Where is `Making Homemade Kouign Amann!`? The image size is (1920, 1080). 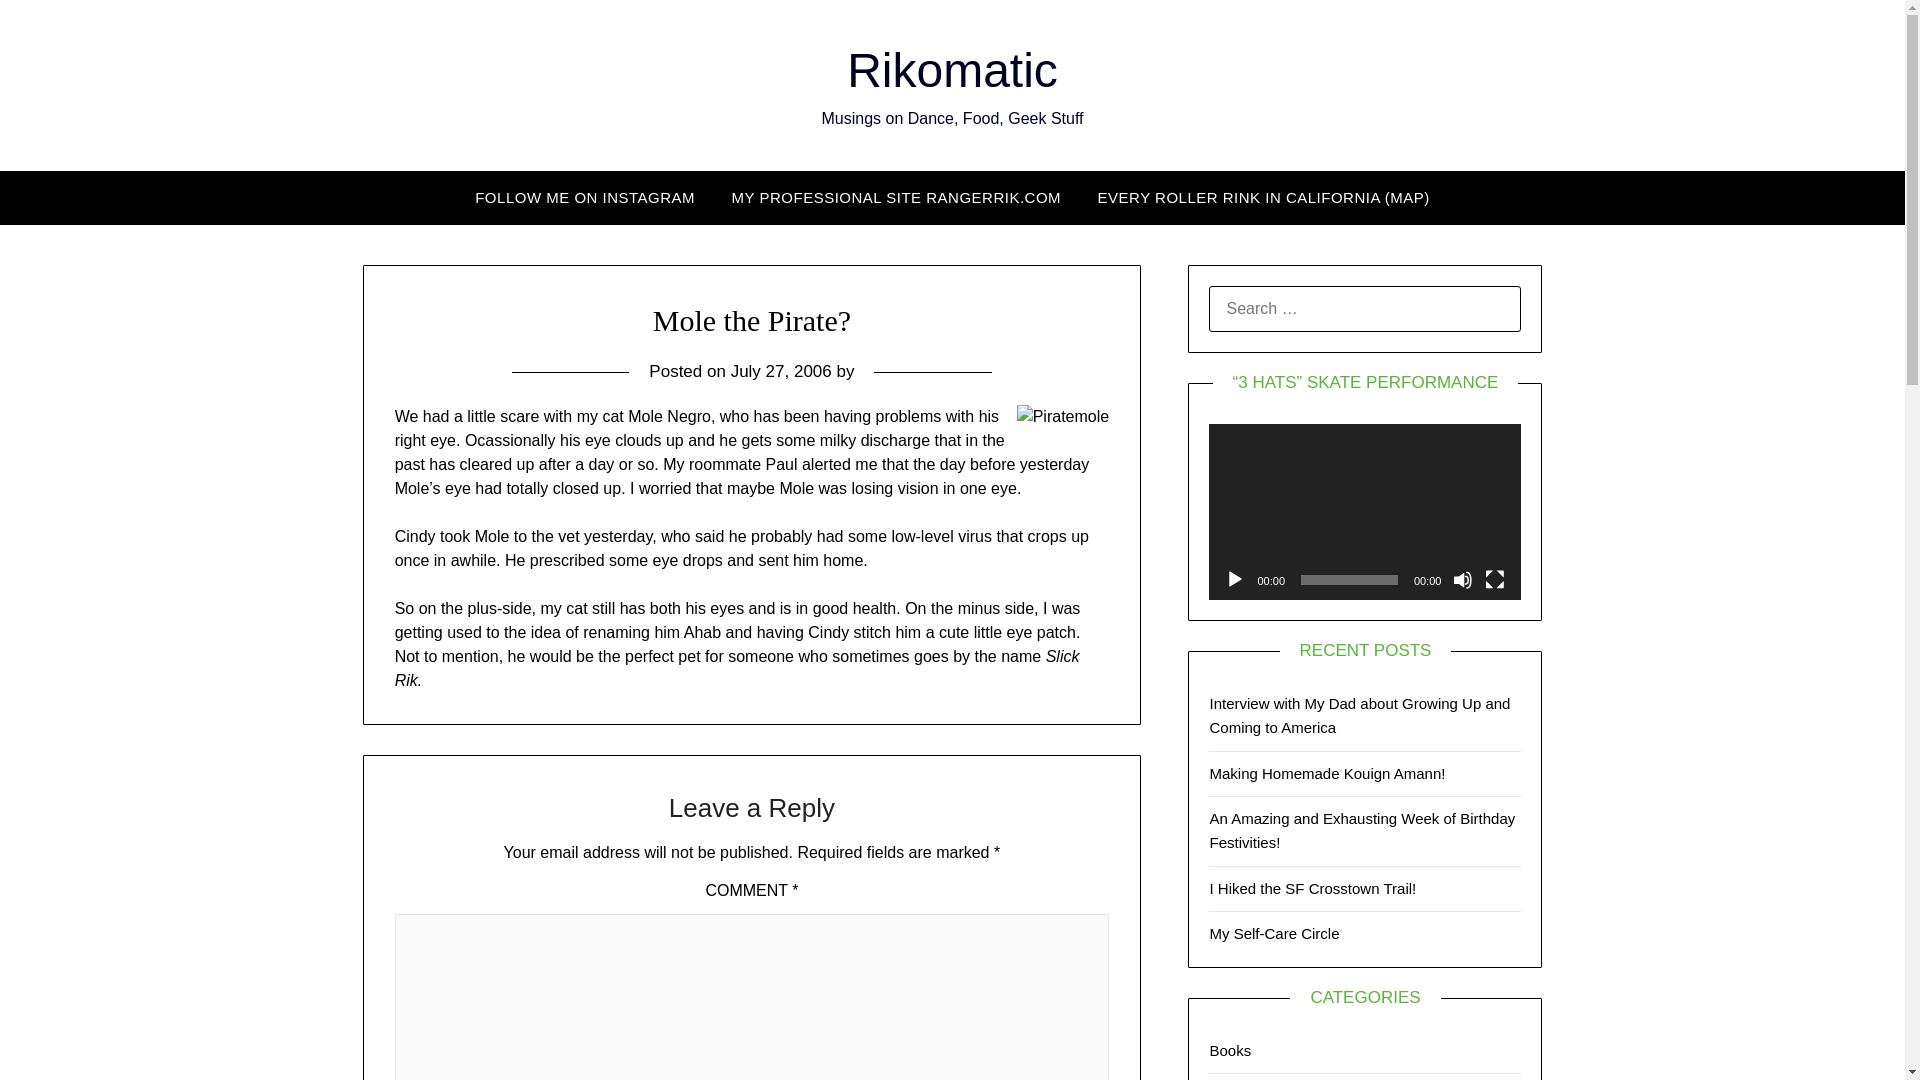
Making Homemade Kouign Amann! is located at coordinates (1327, 772).